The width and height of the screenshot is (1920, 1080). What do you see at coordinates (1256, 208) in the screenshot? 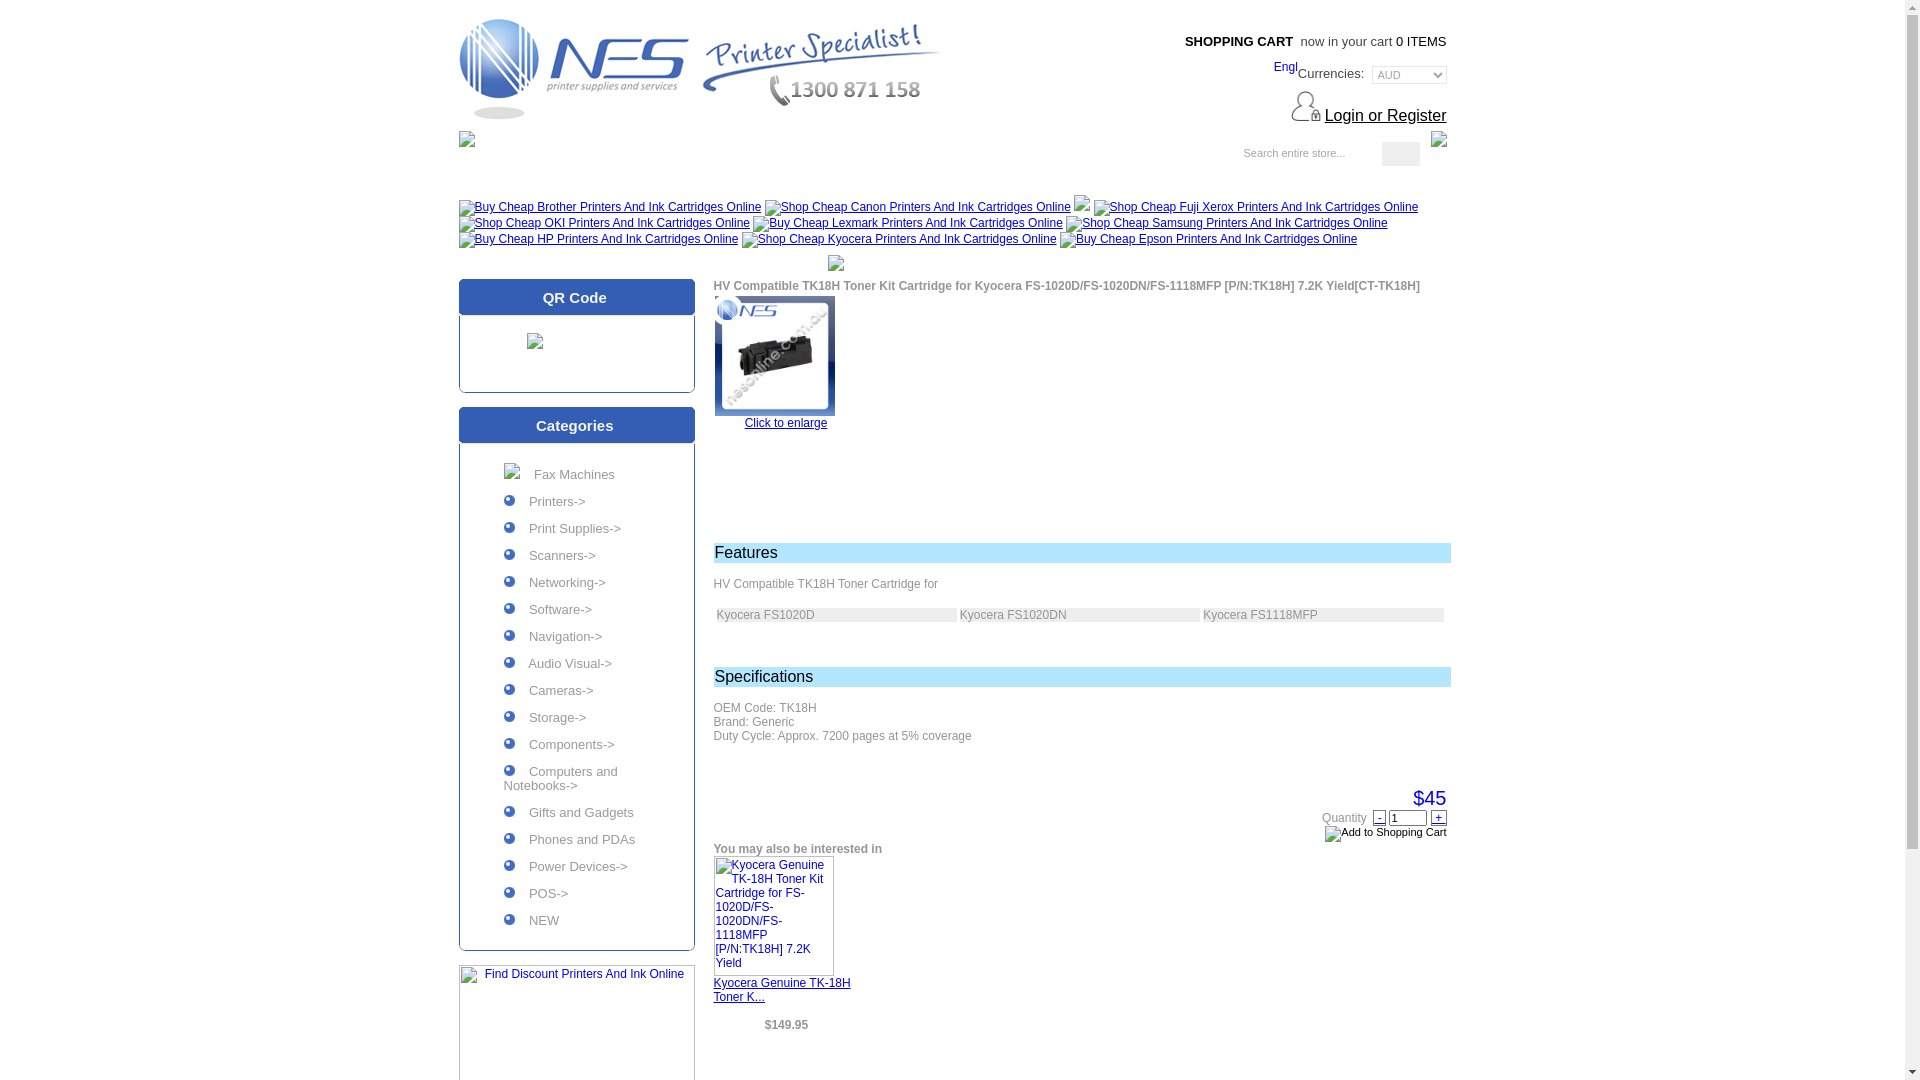
I see `Buy Fuji Xerox Printers` at bounding box center [1256, 208].